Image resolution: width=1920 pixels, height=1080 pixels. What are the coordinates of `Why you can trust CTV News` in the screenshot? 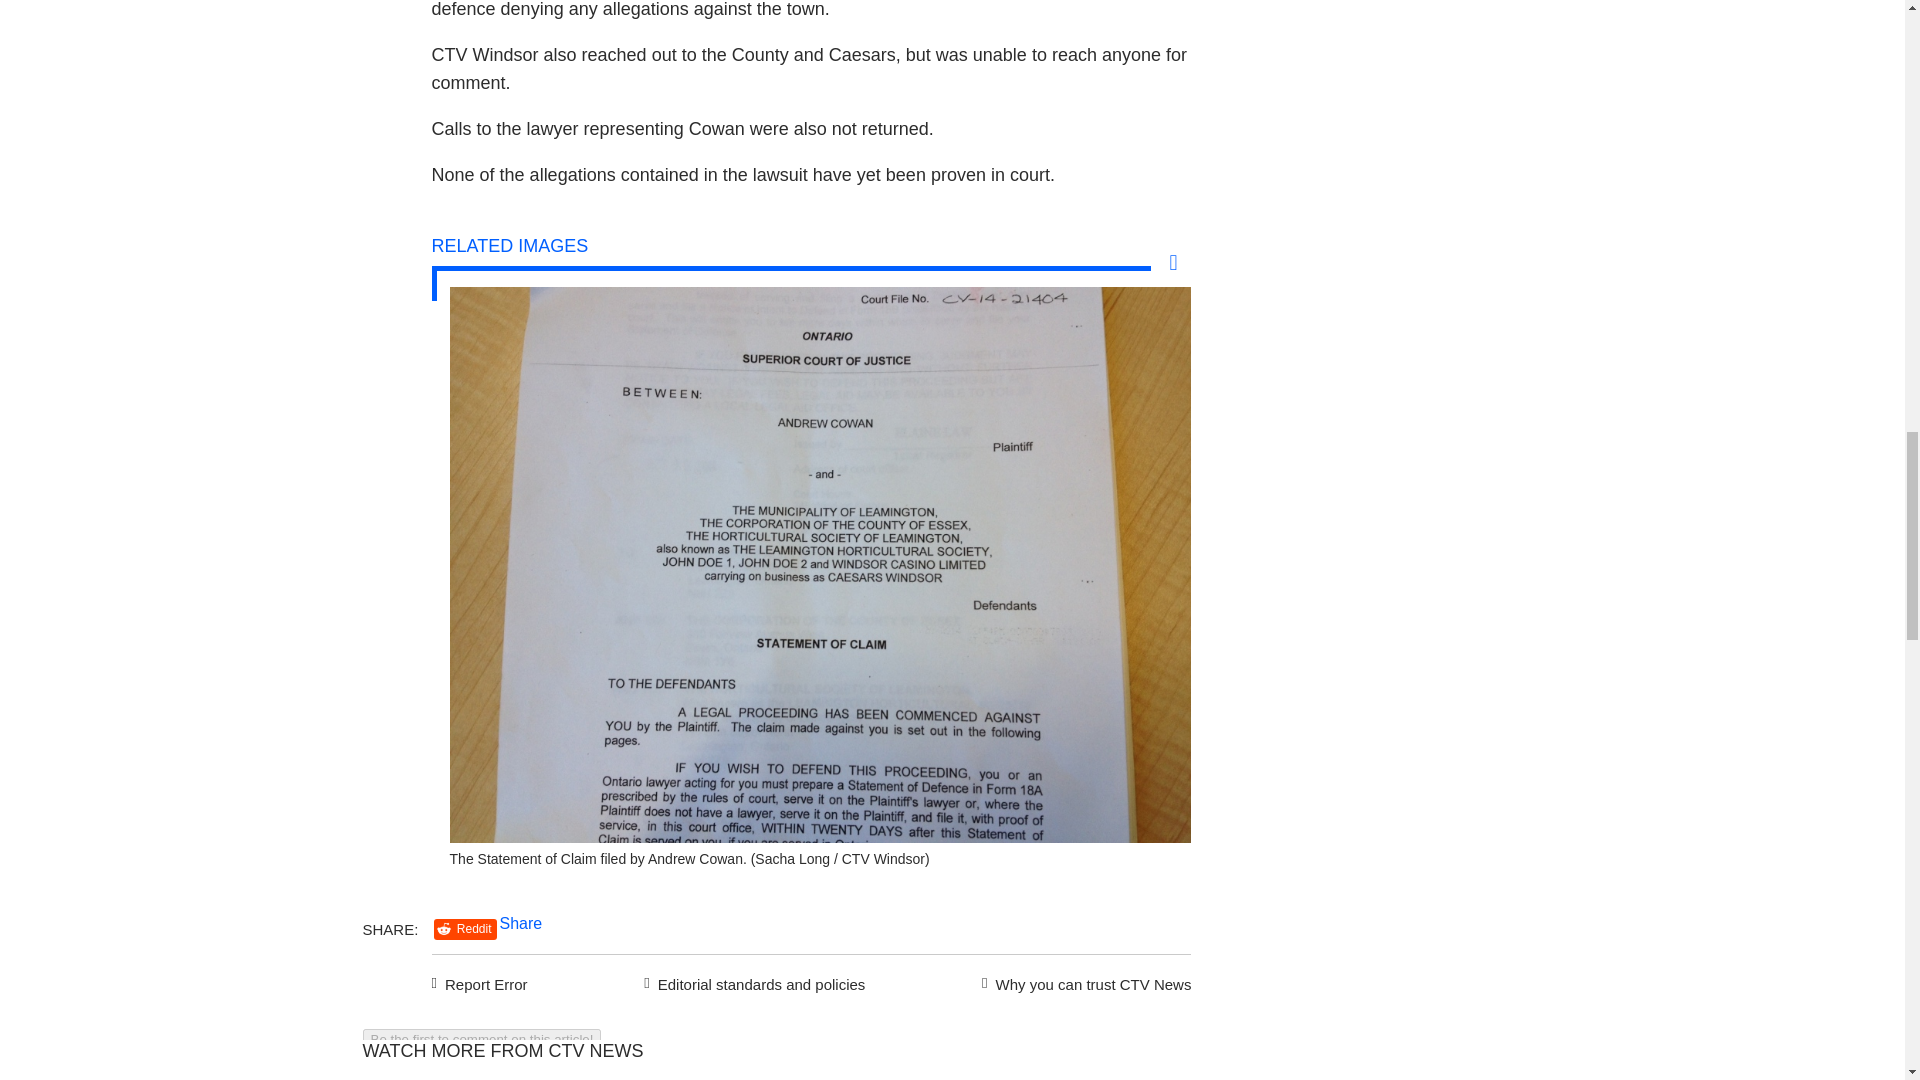 It's located at (1082, 981).